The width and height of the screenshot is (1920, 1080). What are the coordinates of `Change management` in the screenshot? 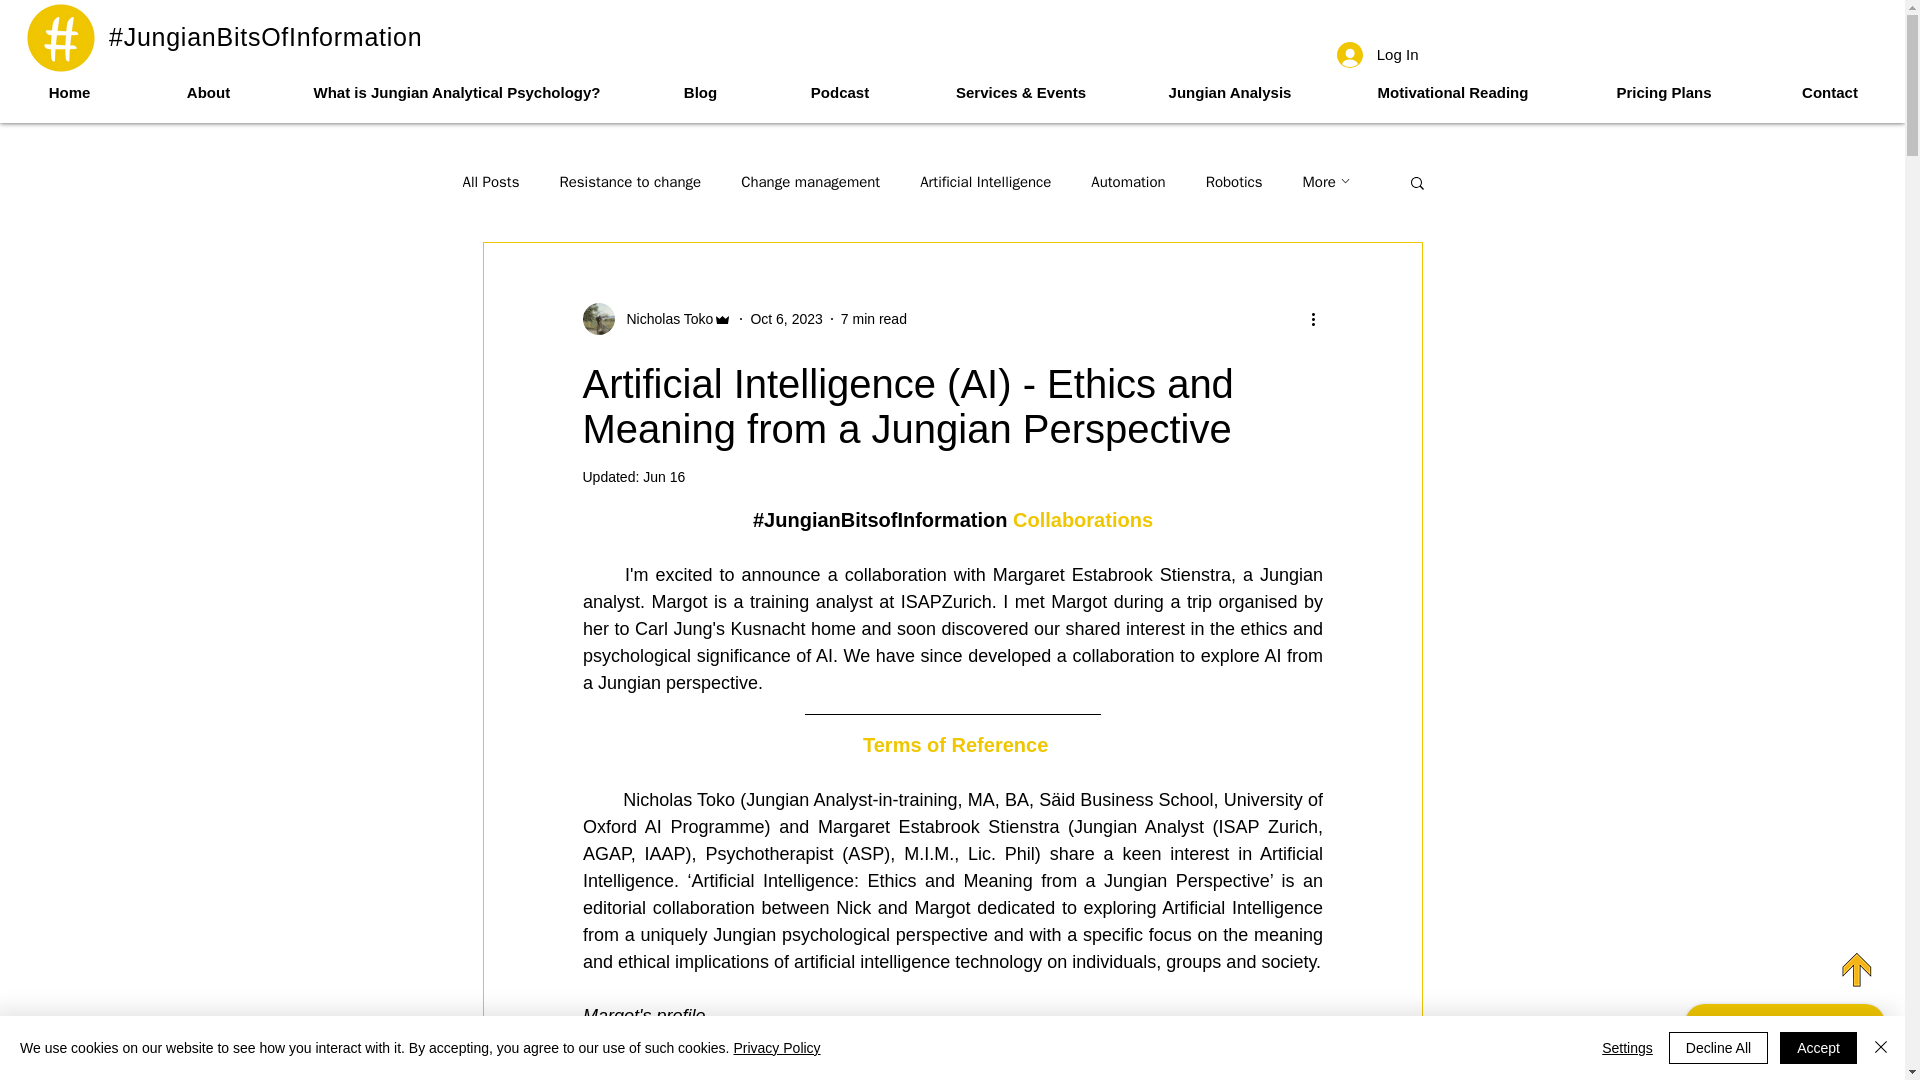 It's located at (810, 181).